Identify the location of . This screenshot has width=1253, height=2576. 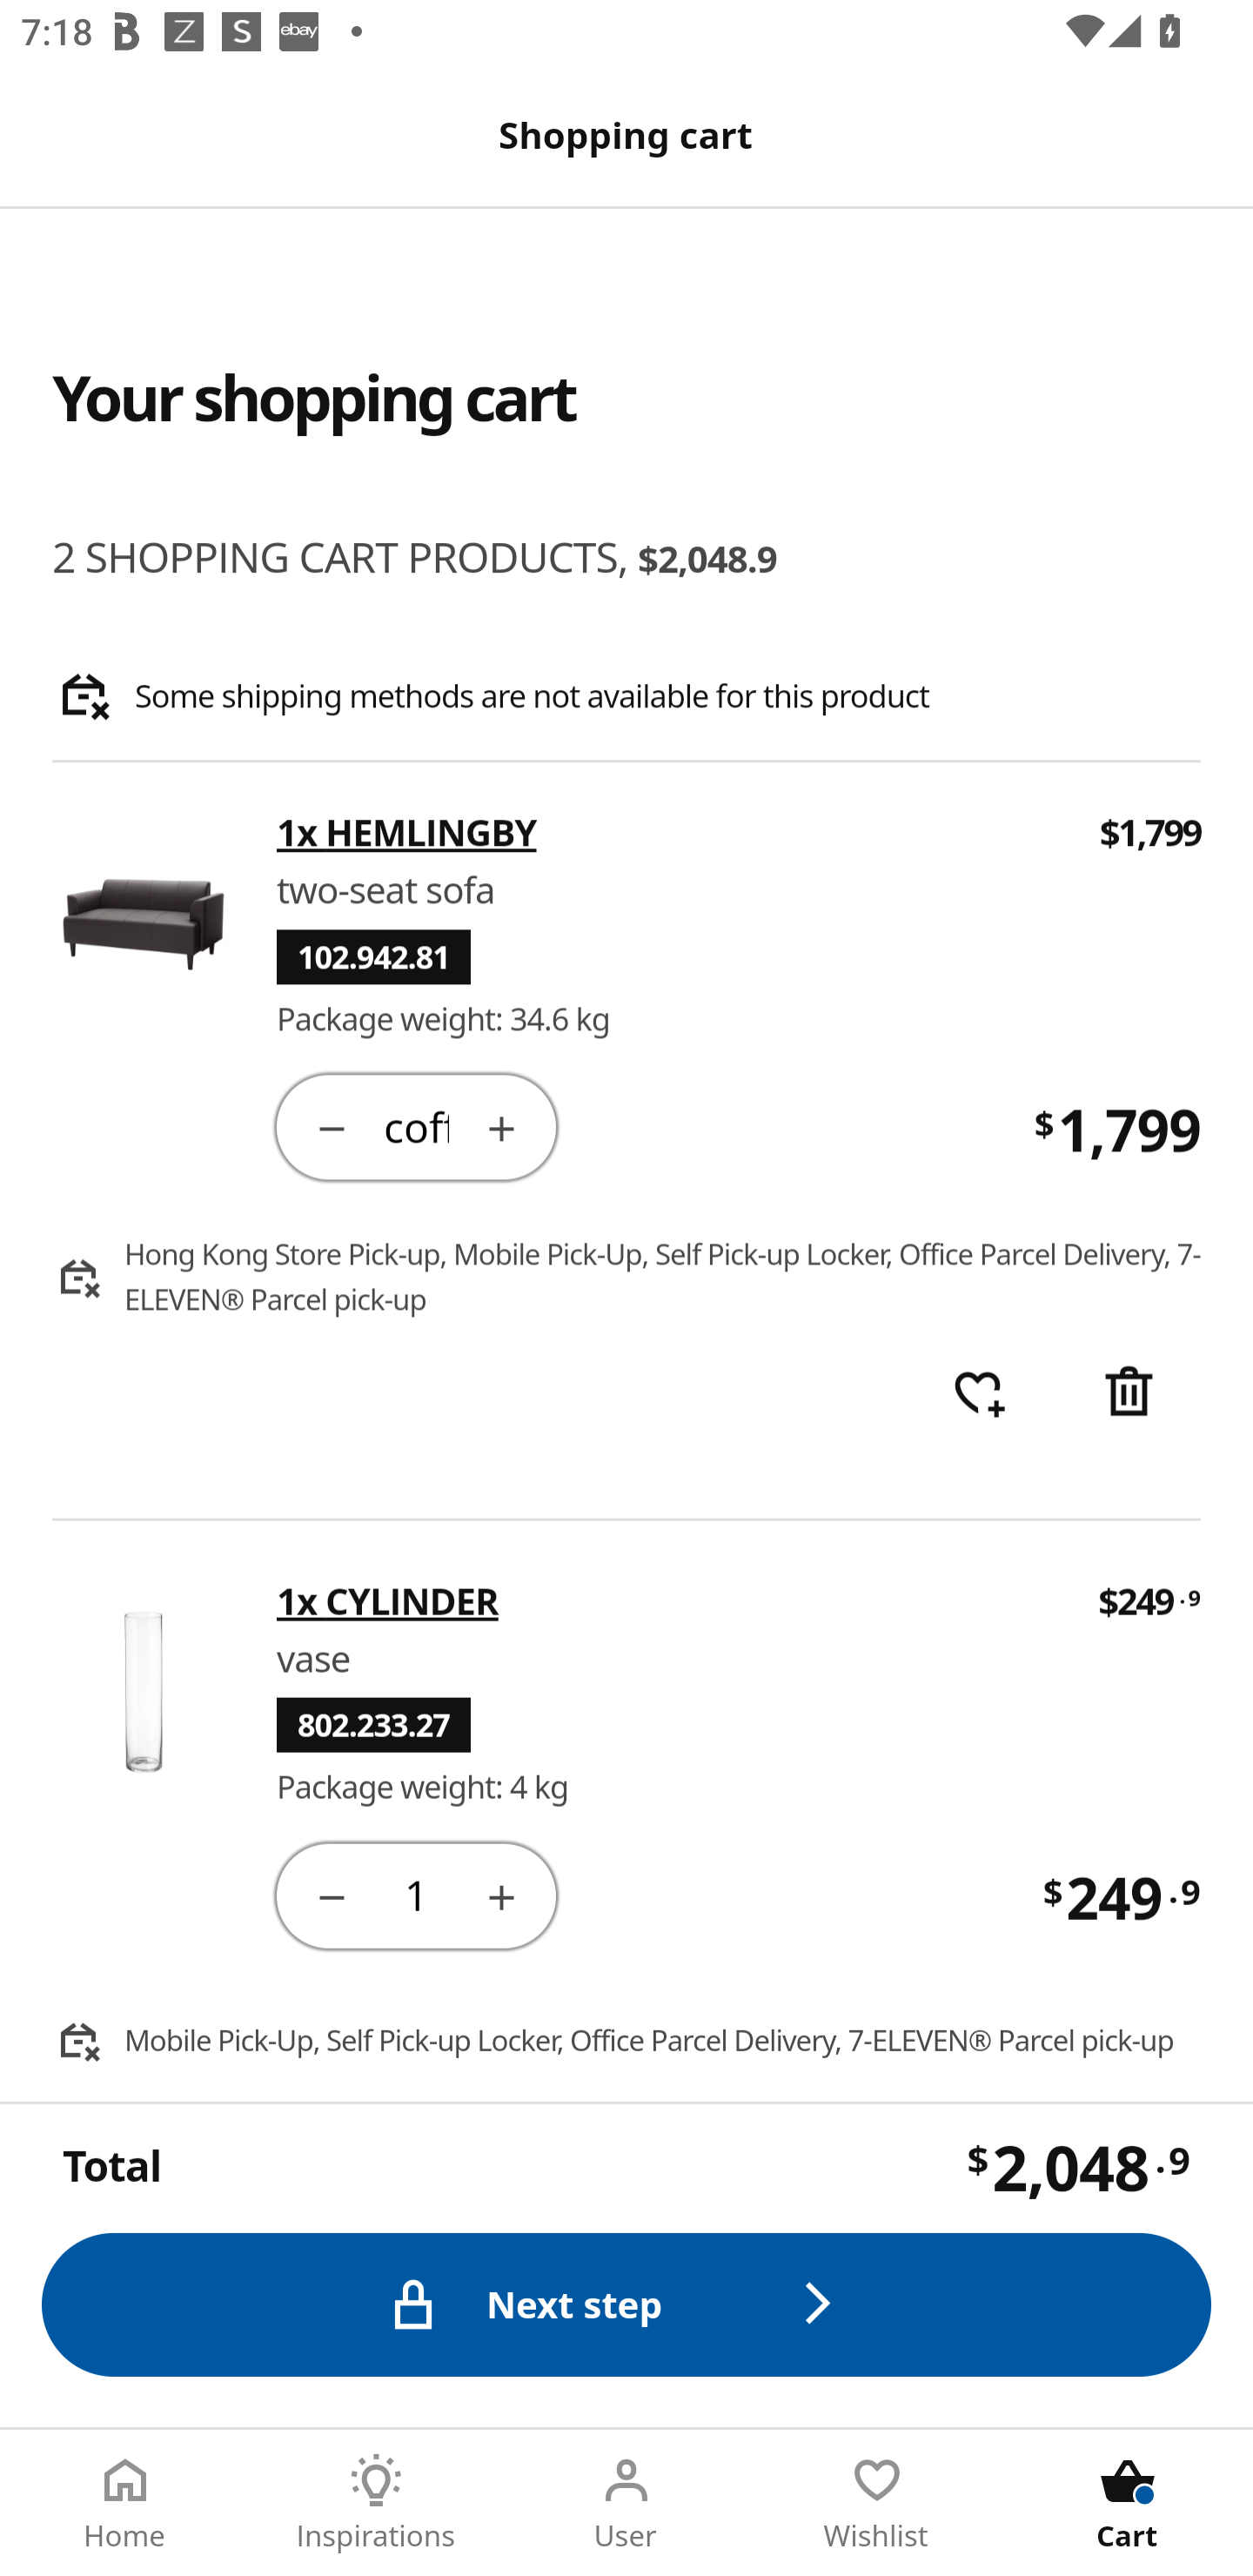
(331, 1894).